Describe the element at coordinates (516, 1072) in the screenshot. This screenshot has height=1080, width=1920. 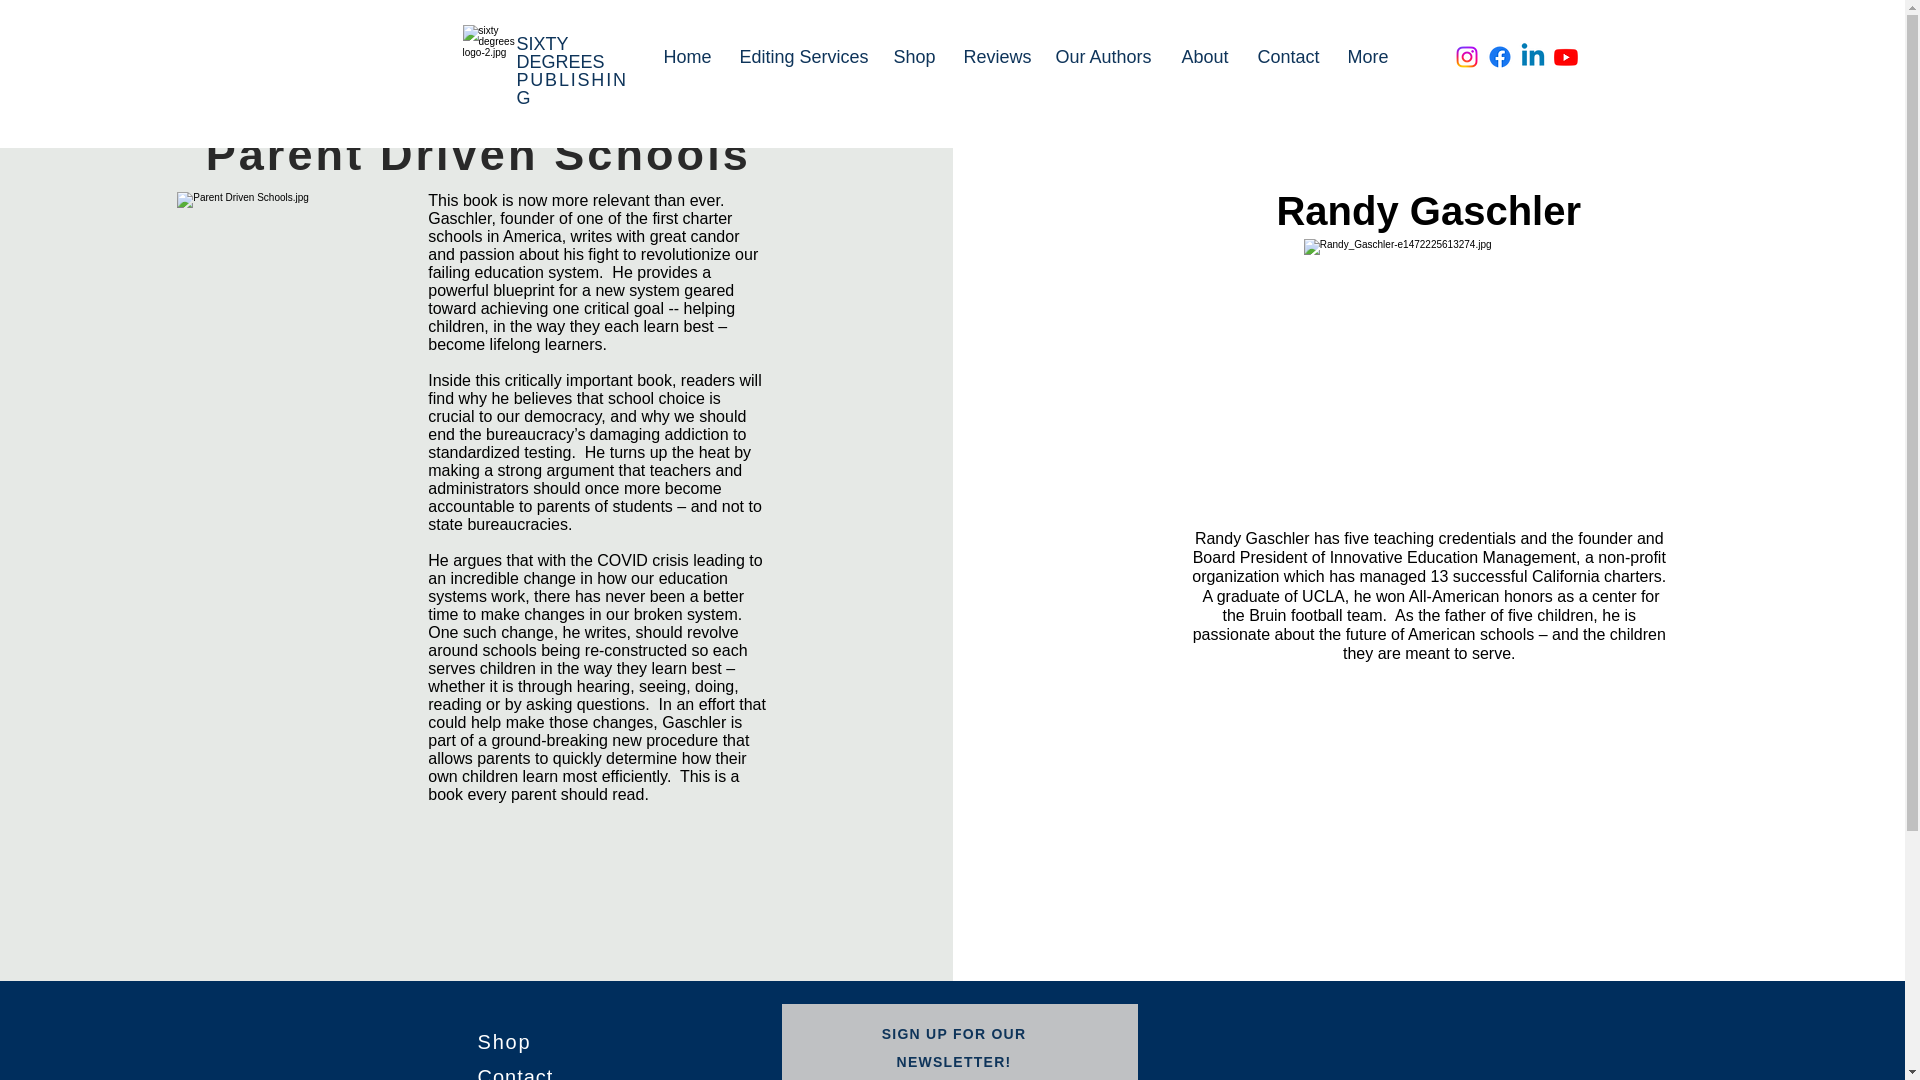
I see `Contact` at that location.